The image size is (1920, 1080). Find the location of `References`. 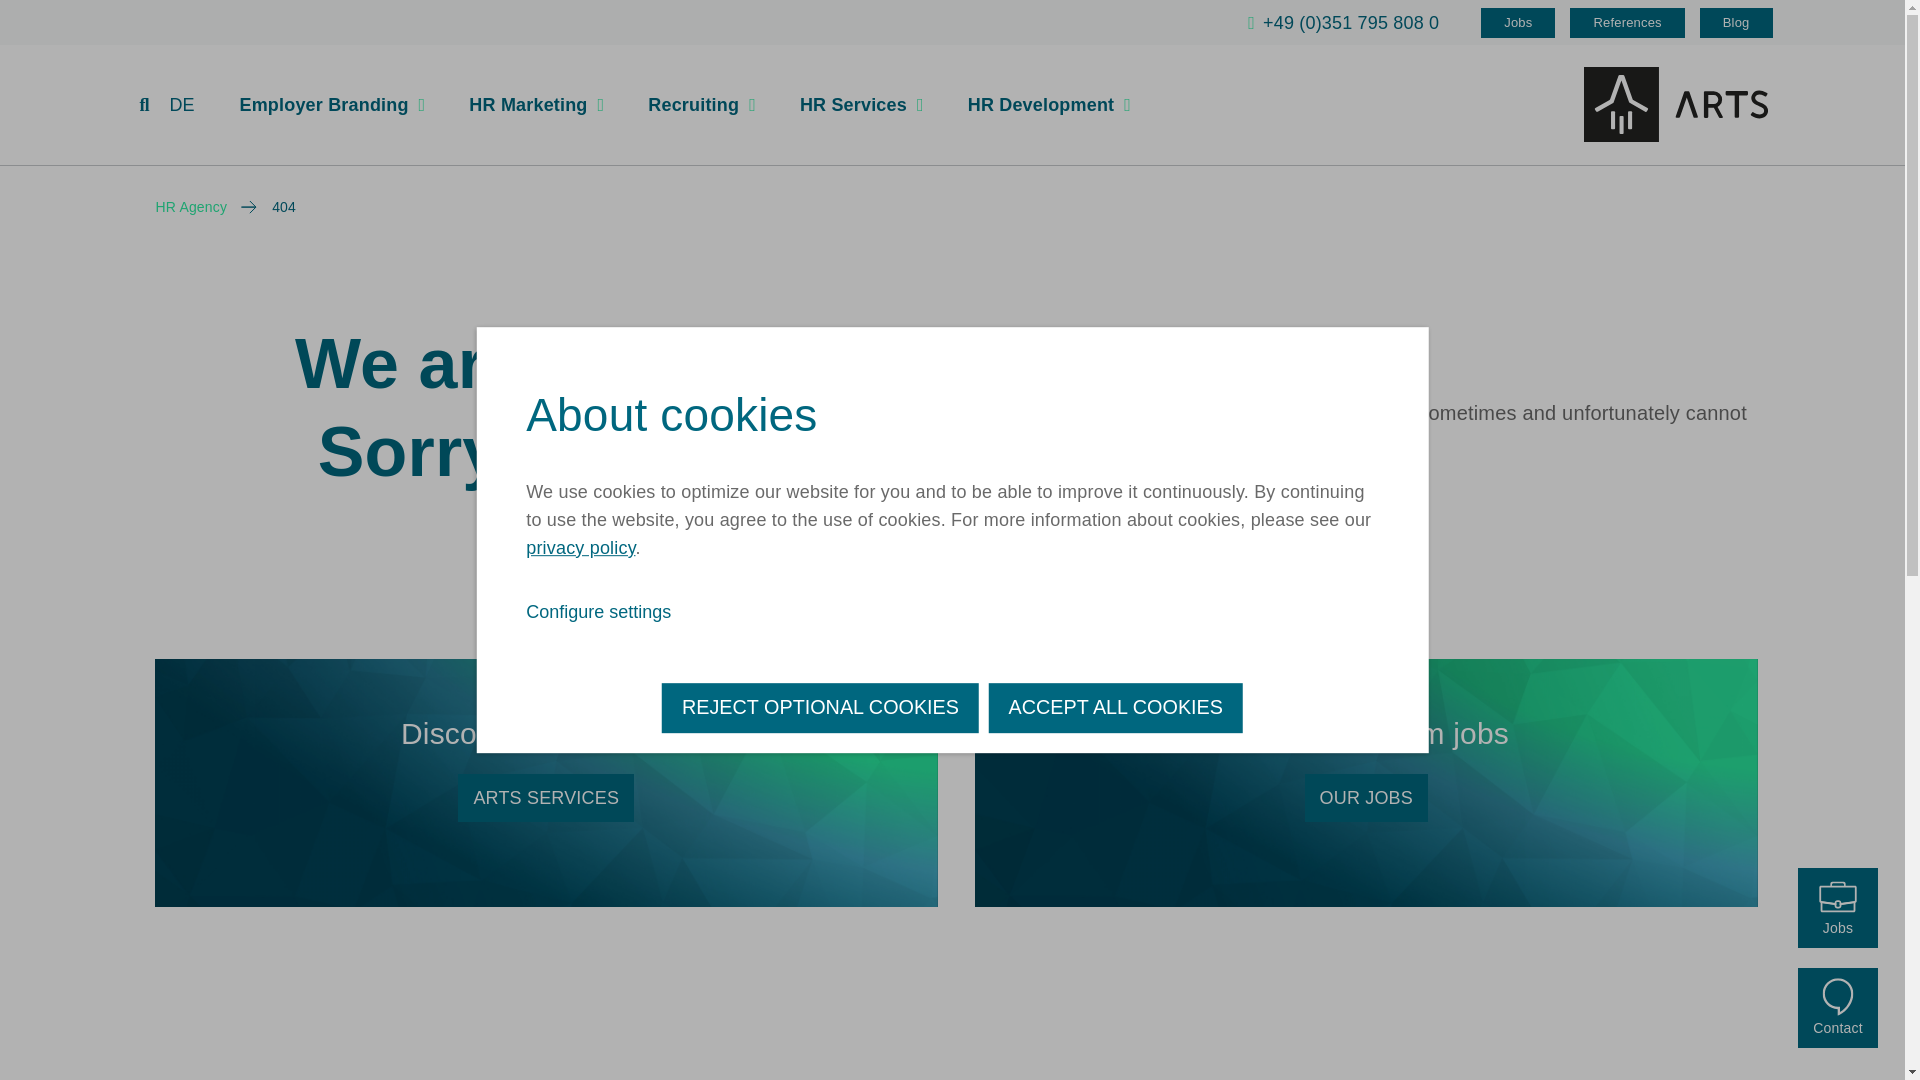

References is located at coordinates (1626, 22).